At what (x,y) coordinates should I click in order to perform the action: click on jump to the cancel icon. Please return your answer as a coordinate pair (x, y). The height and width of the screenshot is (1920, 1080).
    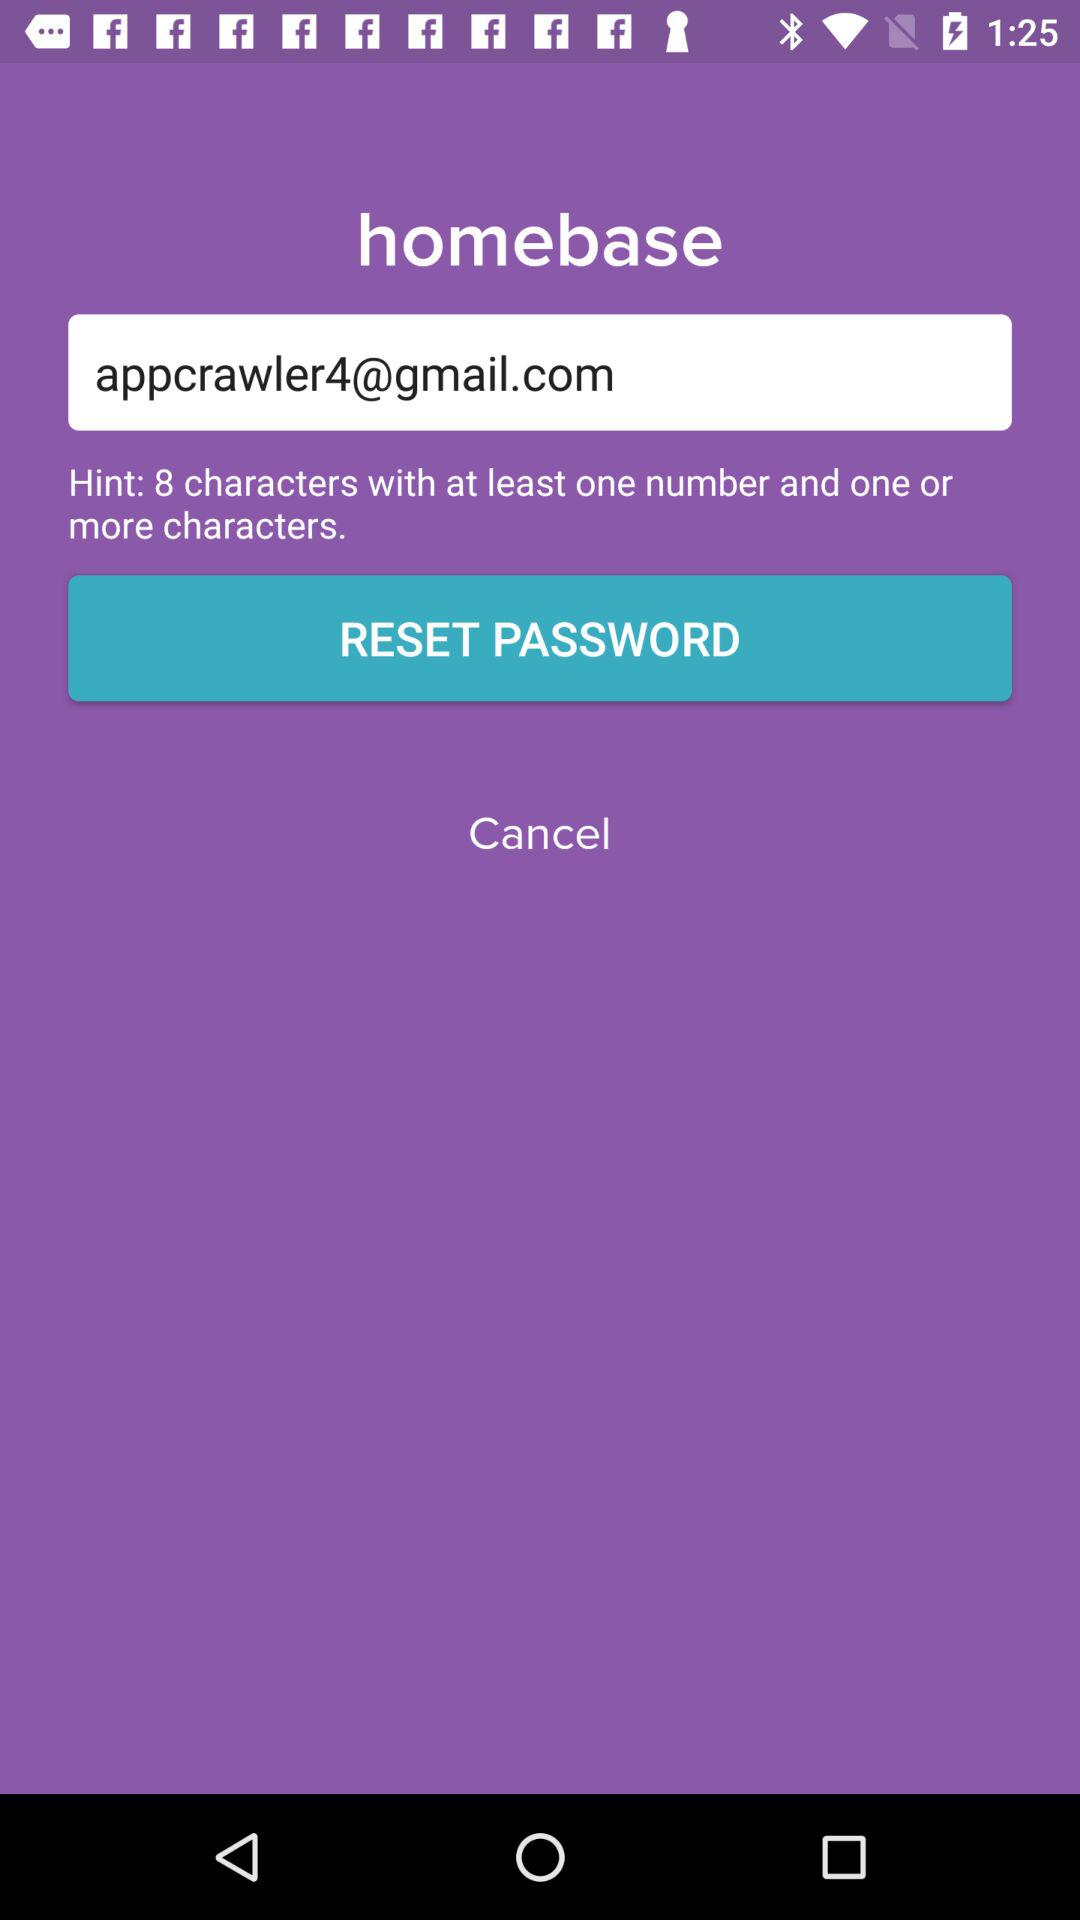
    Looking at the image, I should click on (539, 834).